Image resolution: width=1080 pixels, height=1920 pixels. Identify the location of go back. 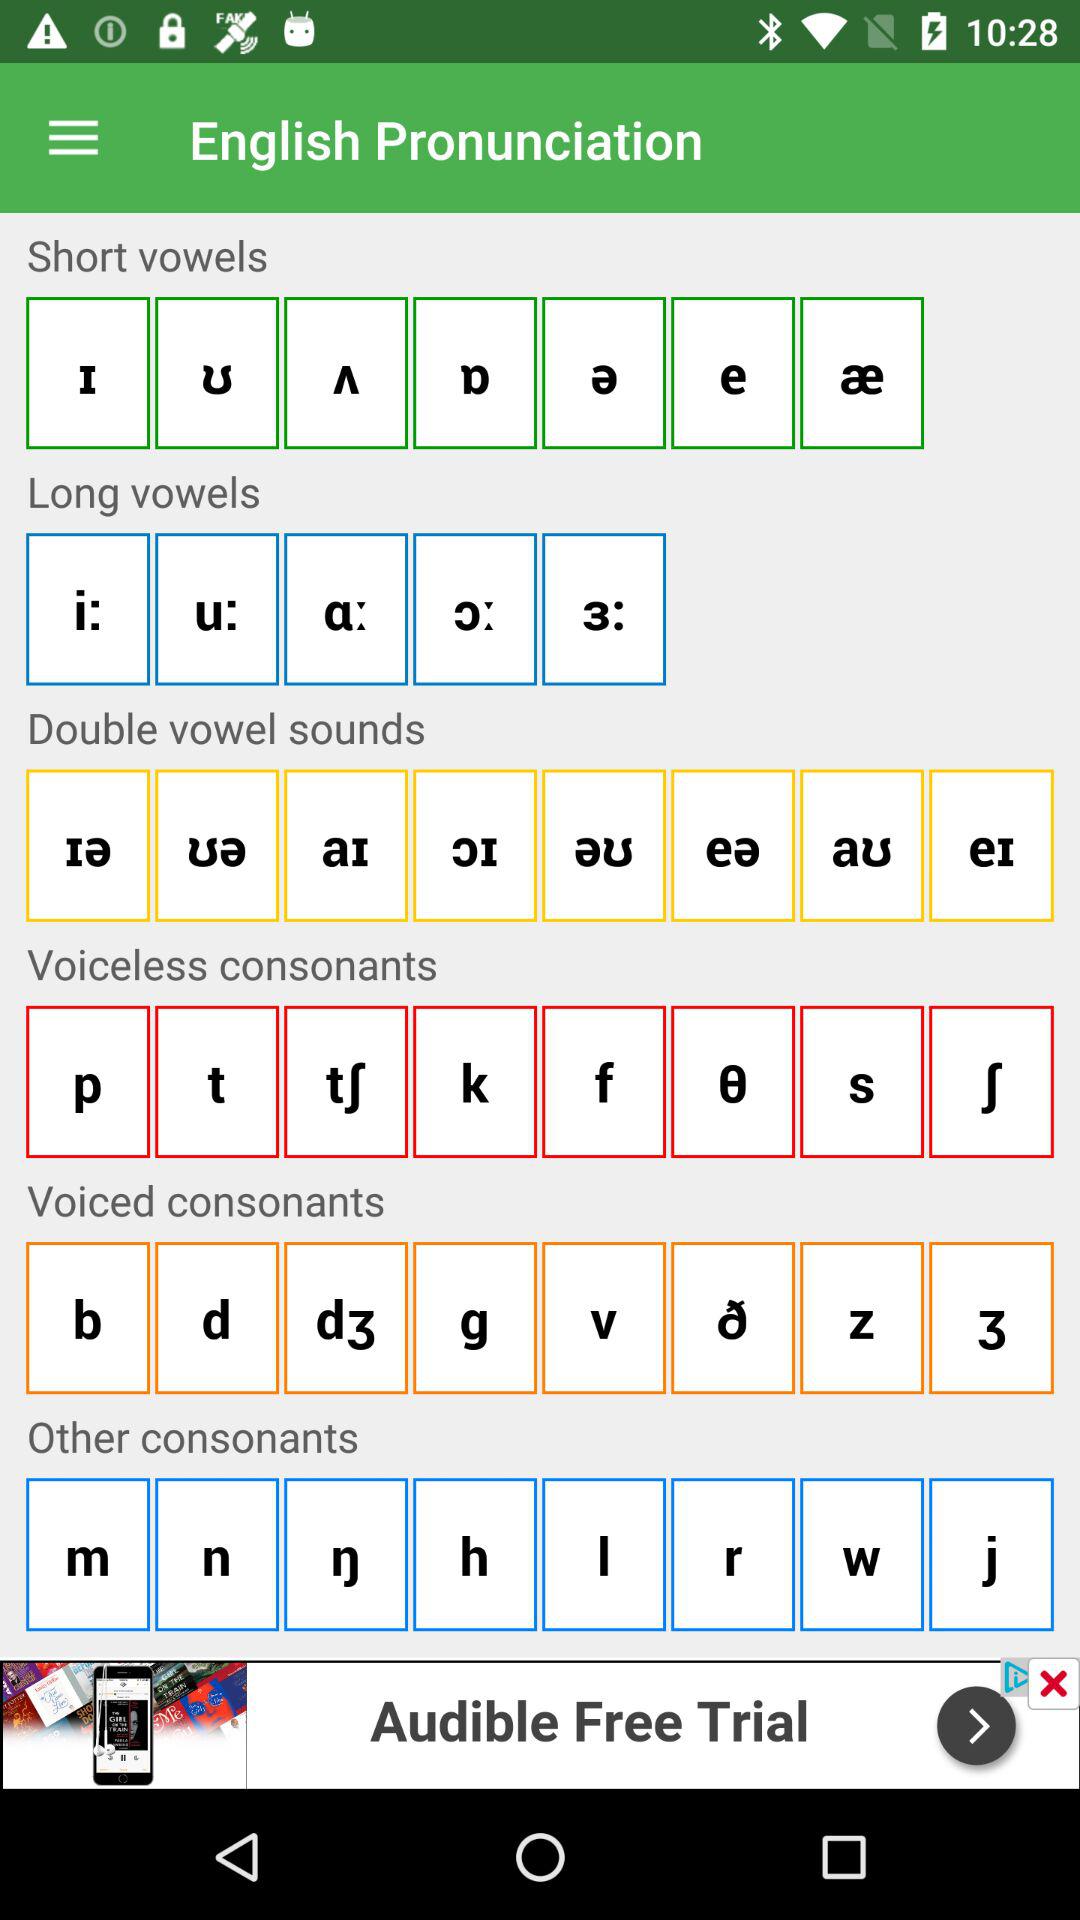
(1054, 1684).